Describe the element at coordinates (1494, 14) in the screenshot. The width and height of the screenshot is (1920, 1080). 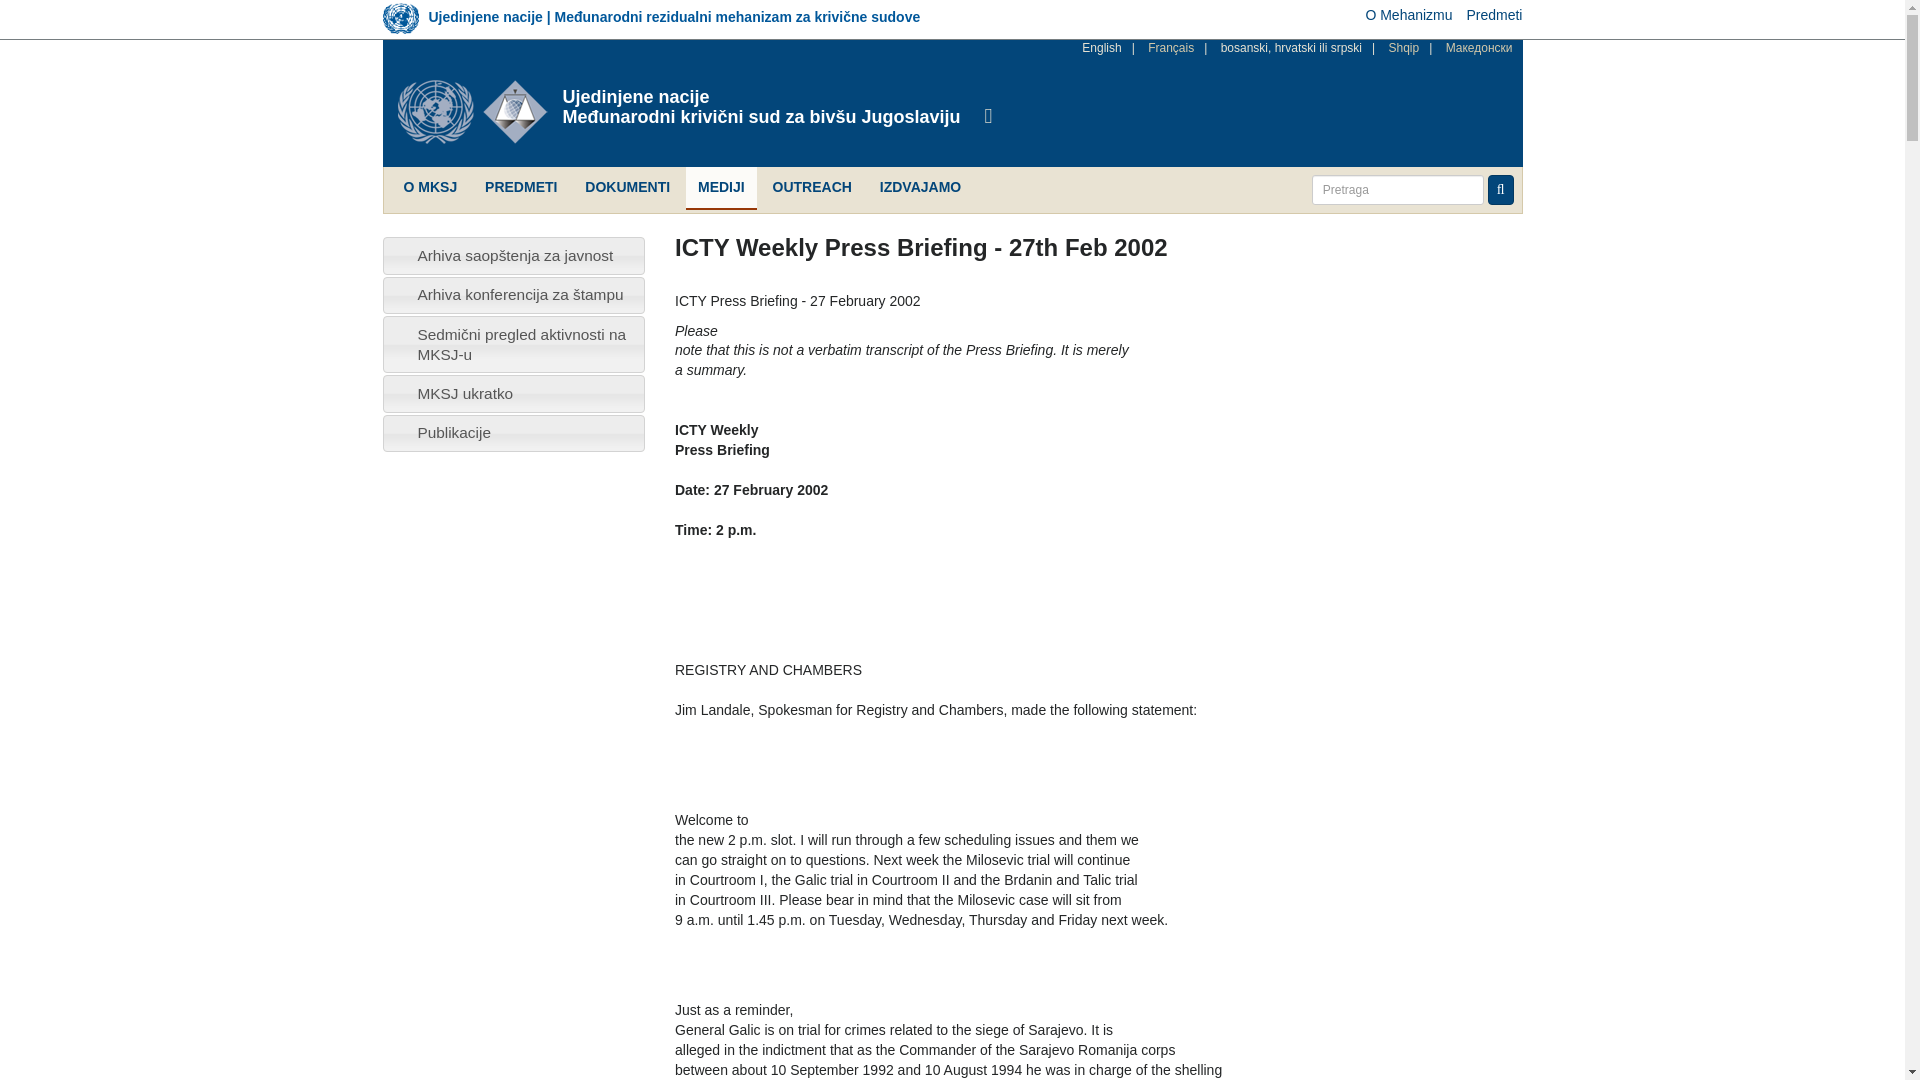
I see `Predmeti` at that location.